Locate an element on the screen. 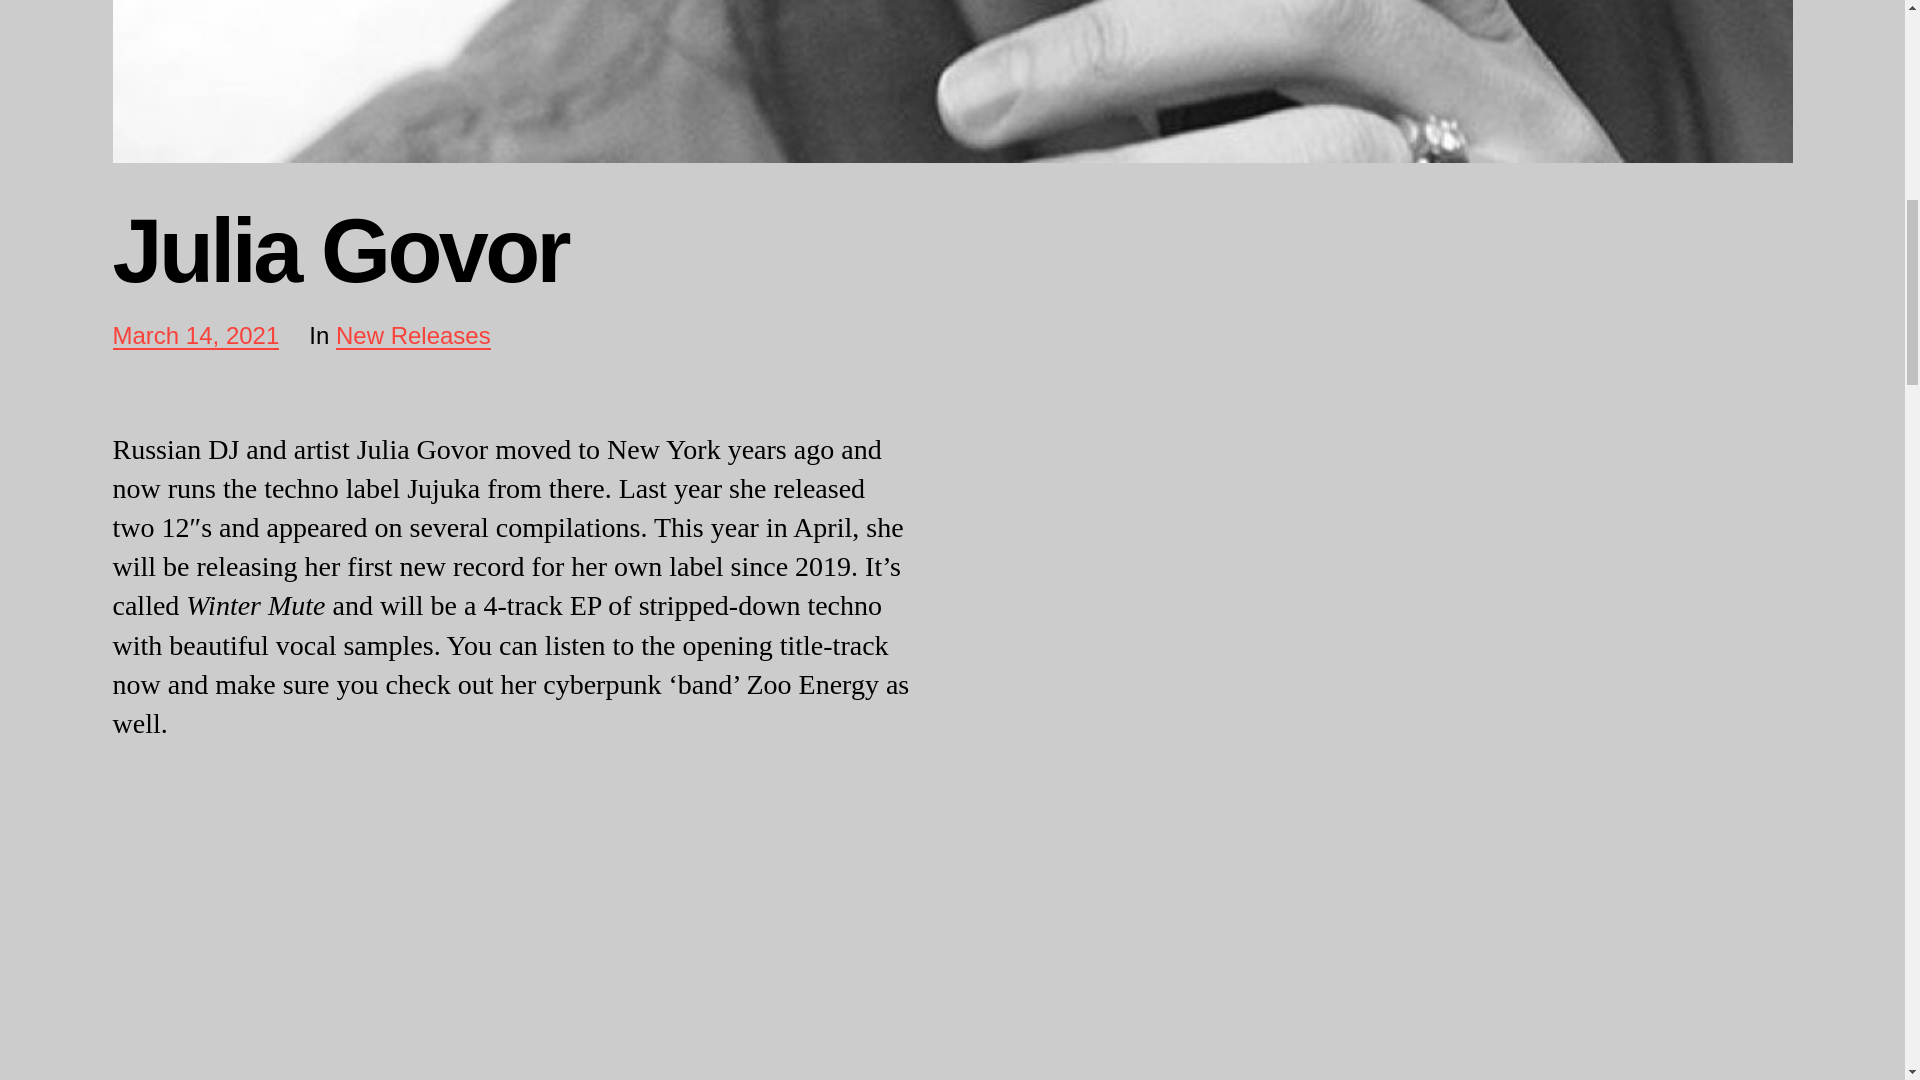 The height and width of the screenshot is (1080, 1920). New Releases is located at coordinates (194, 337).